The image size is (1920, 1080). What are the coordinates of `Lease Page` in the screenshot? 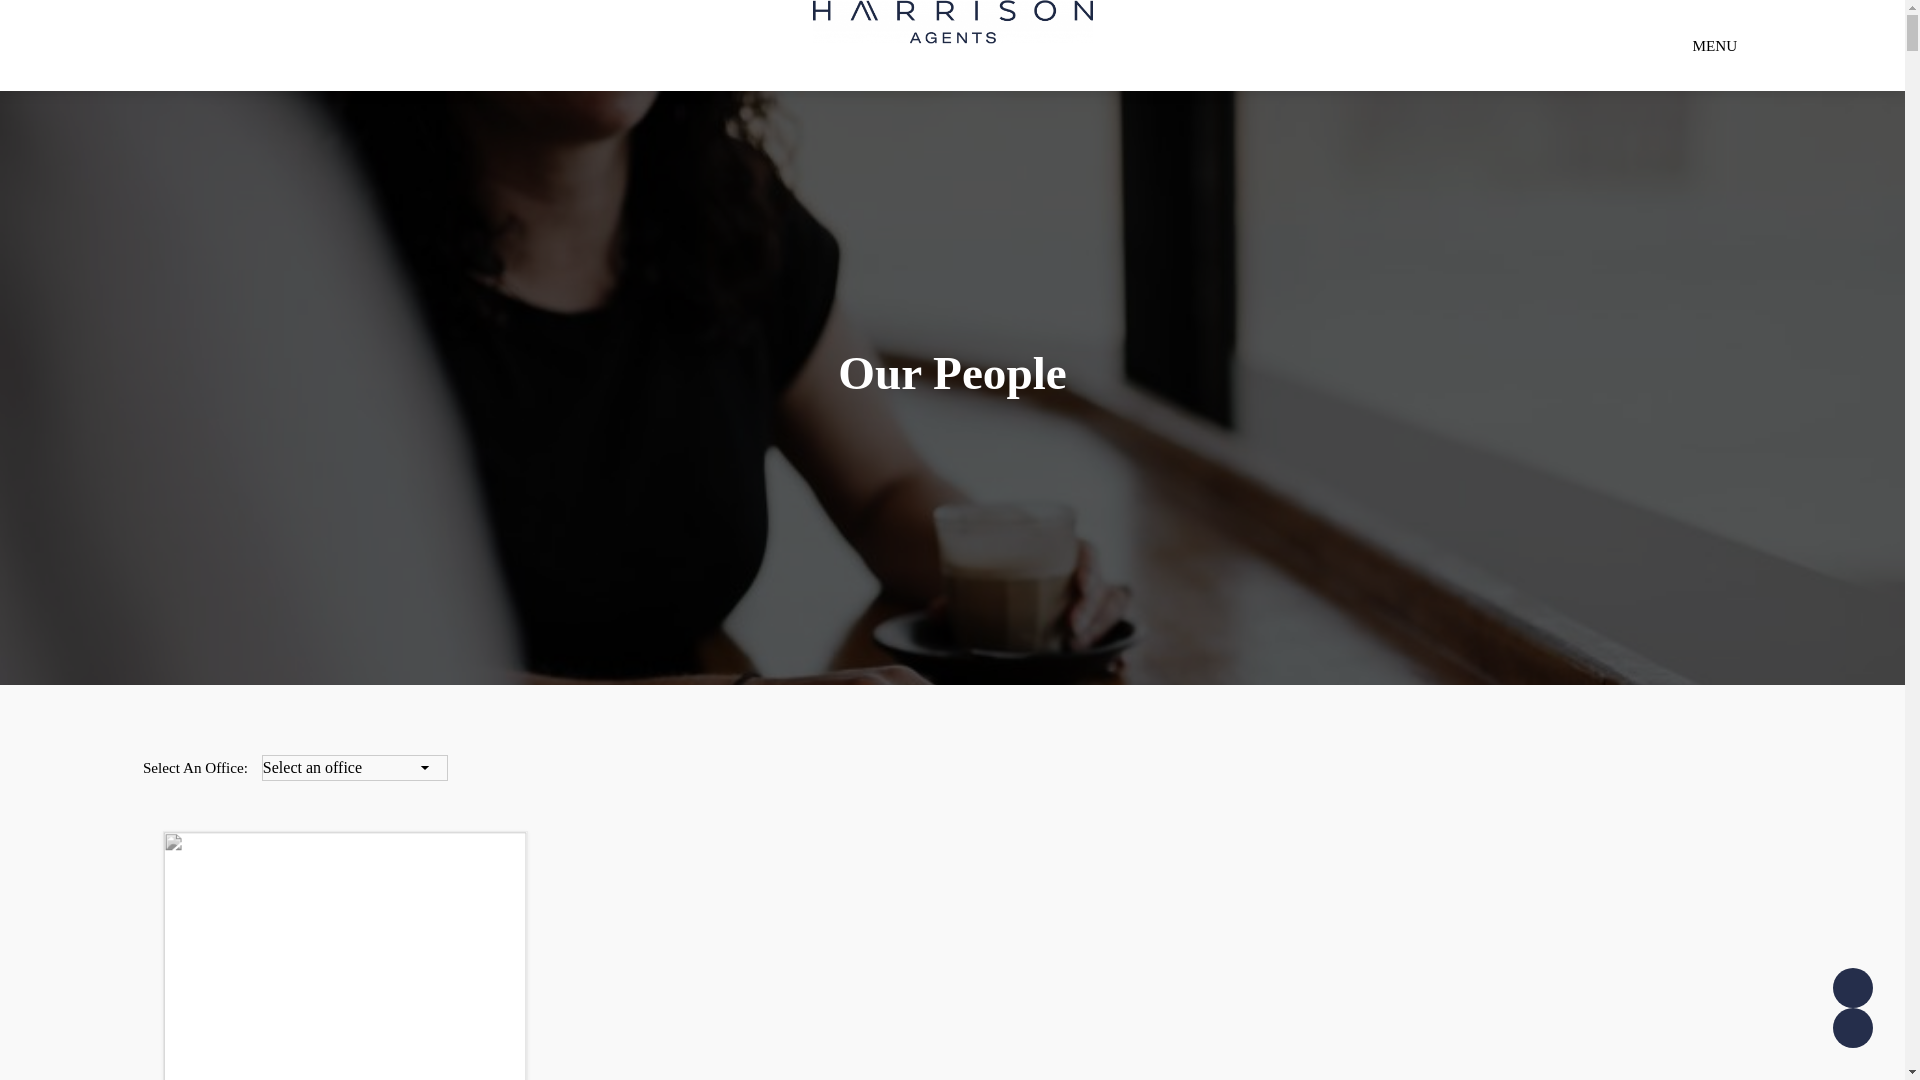 It's located at (1853, 1028).